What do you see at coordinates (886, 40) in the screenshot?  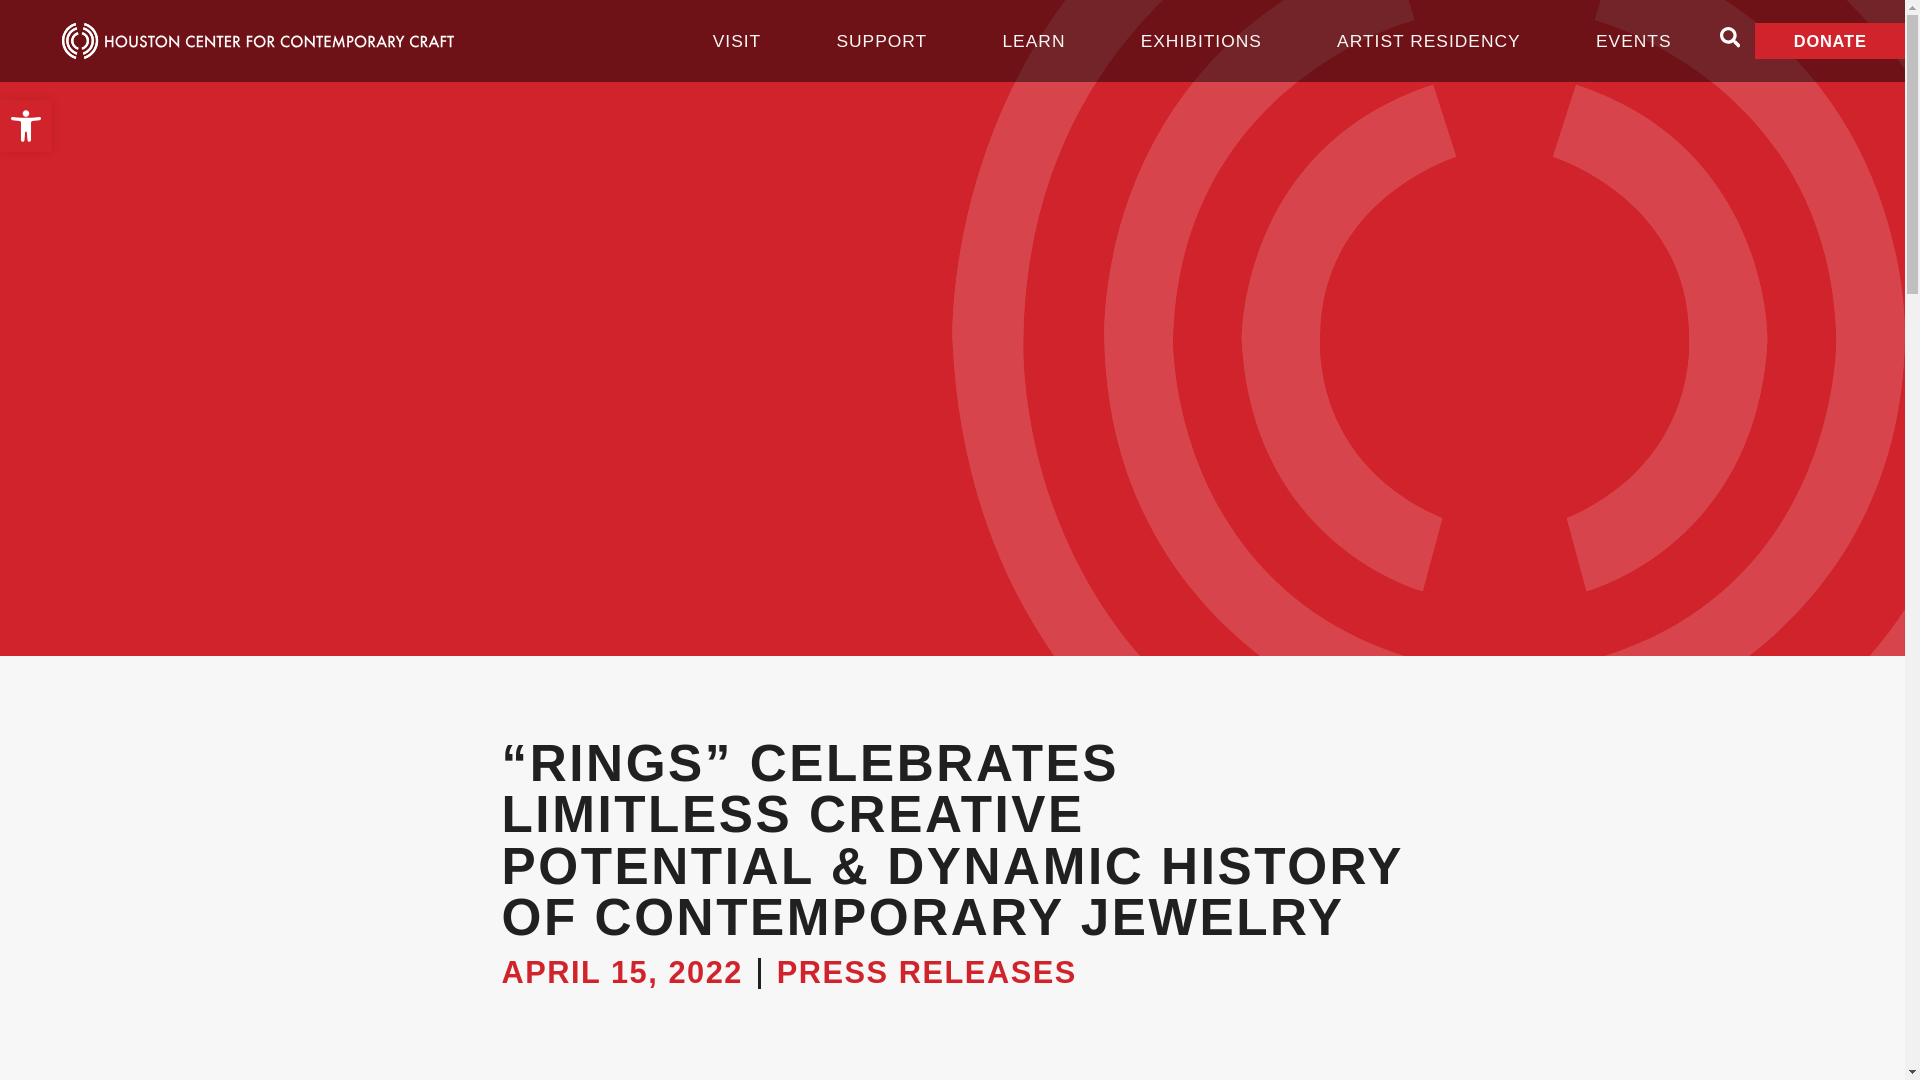 I see `SUPPORT` at bounding box center [886, 40].